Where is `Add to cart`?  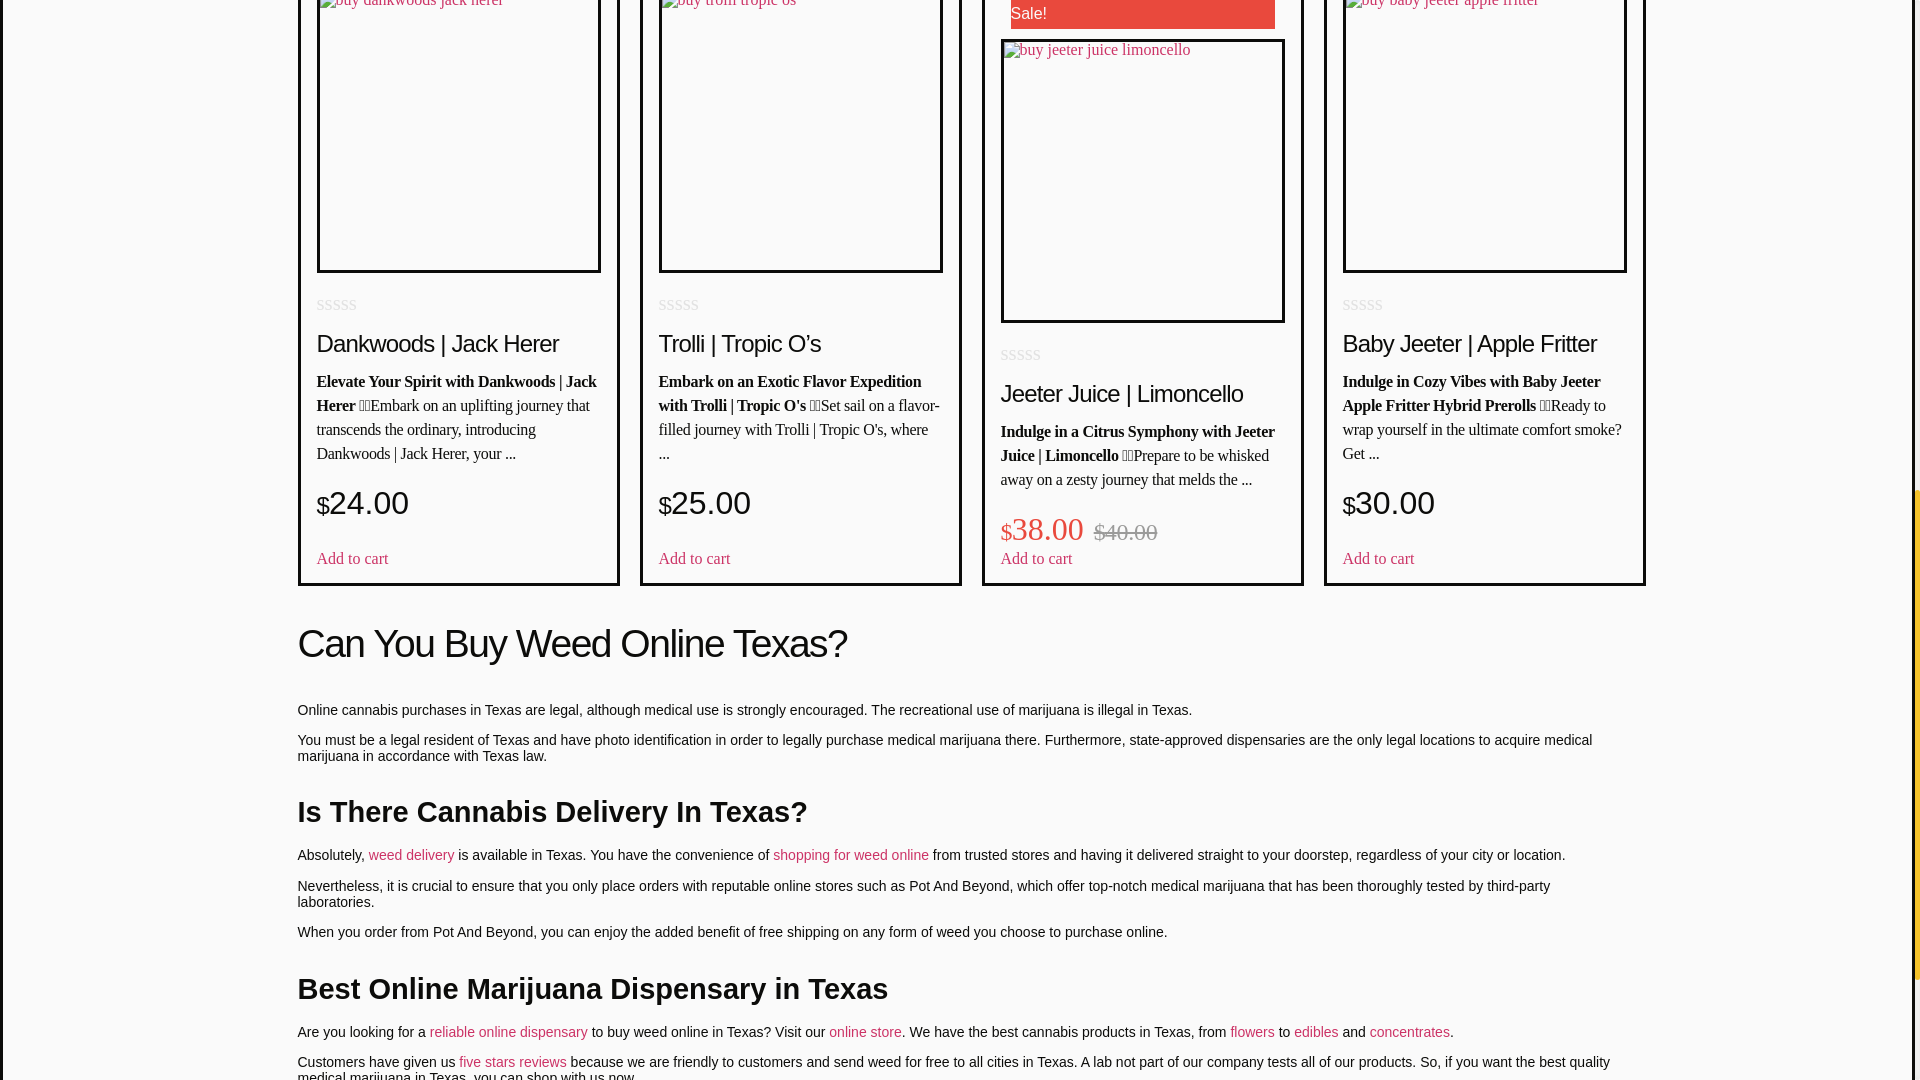 Add to cart is located at coordinates (352, 558).